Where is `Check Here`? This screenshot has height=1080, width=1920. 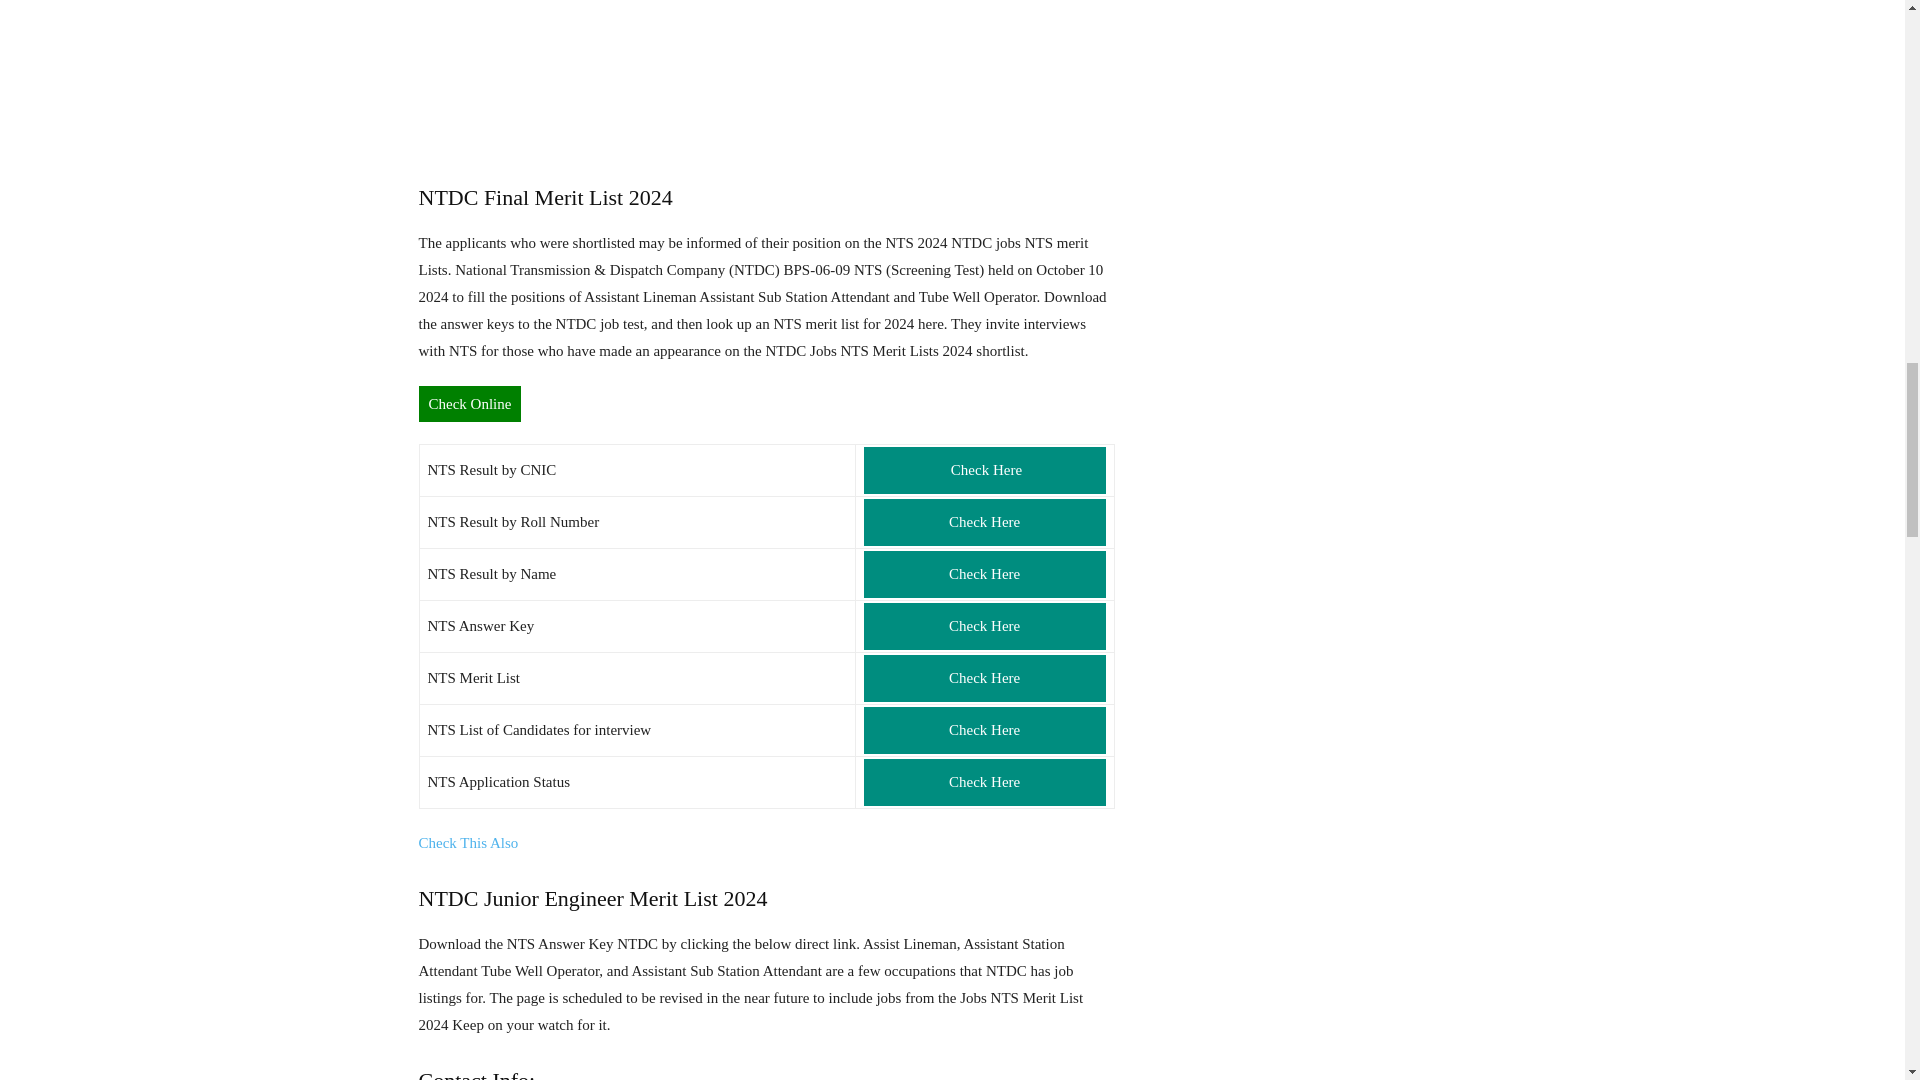
Check Here is located at coordinates (984, 574).